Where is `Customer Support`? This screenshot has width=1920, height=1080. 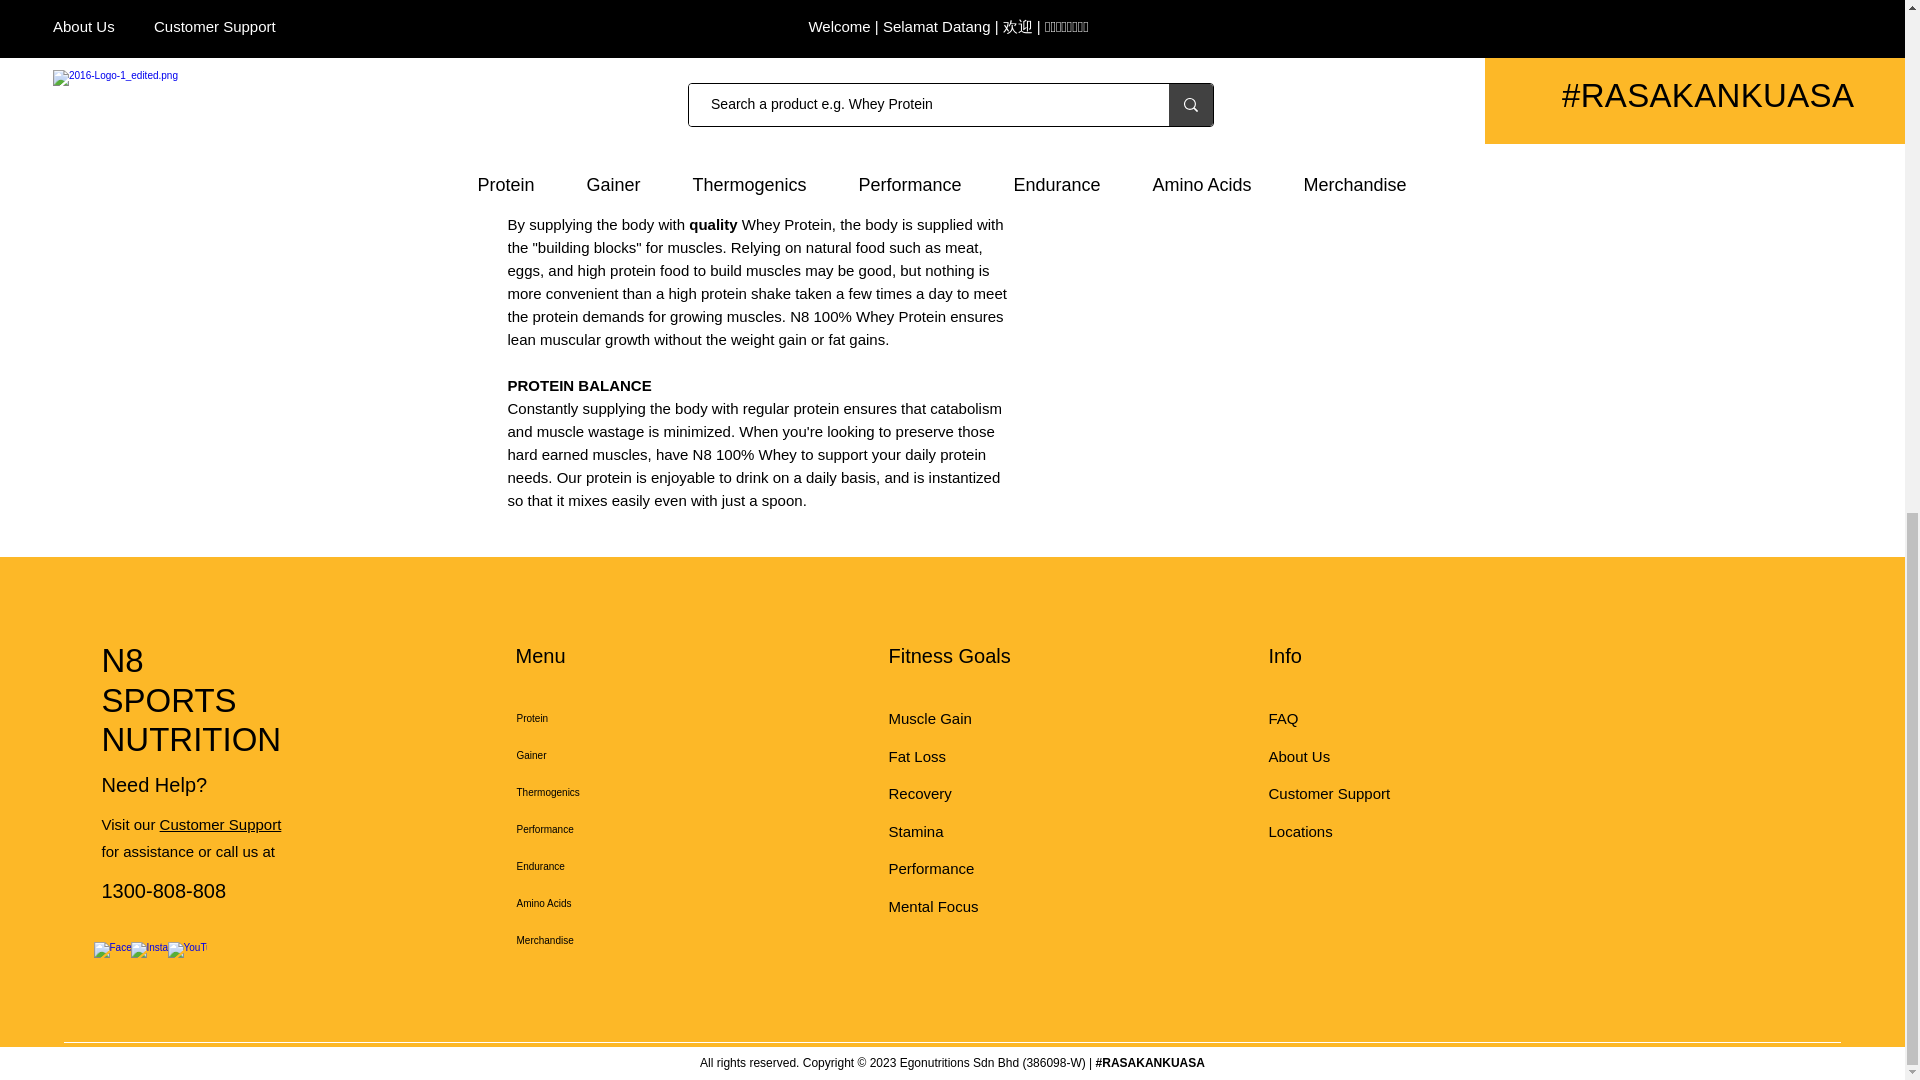 Customer Support is located at coordinates (220, 824).